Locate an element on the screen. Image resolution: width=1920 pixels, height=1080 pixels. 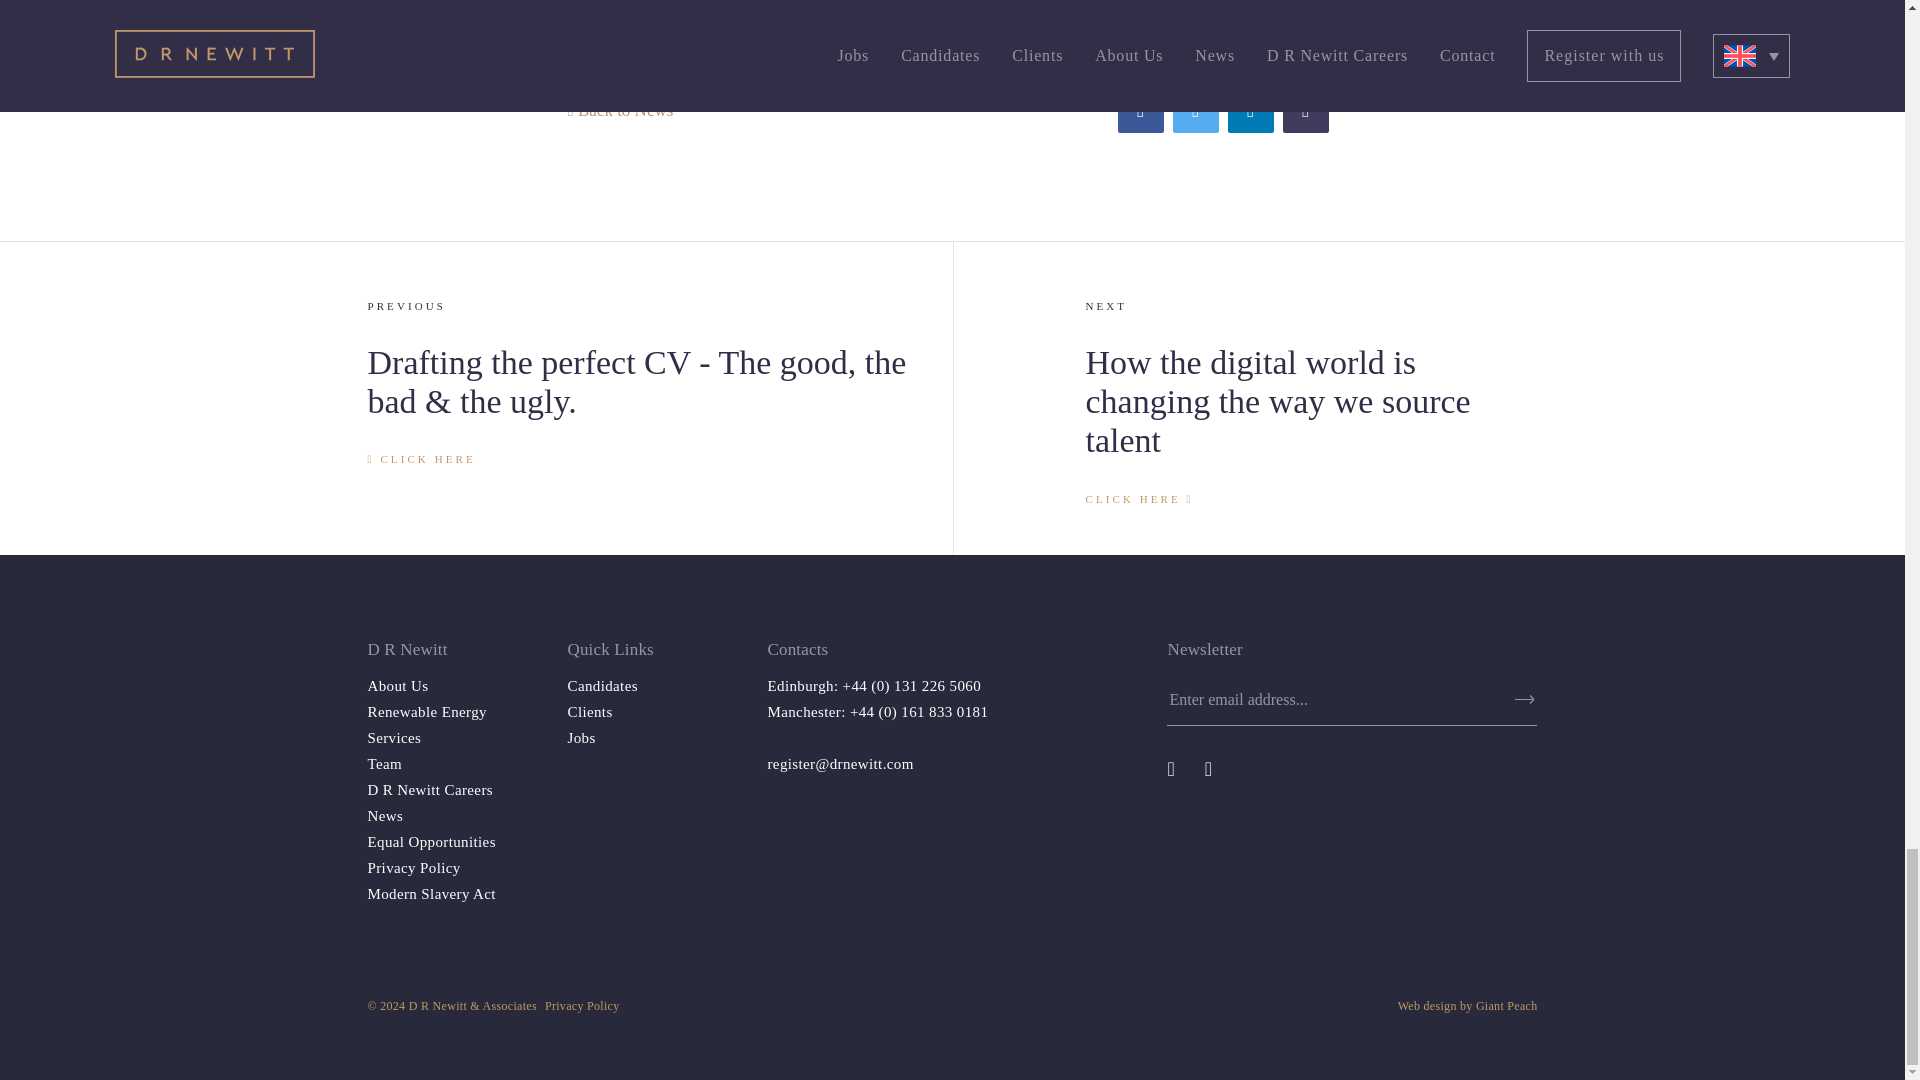
Modern Slavery Act is located at coordinates (432, 893).